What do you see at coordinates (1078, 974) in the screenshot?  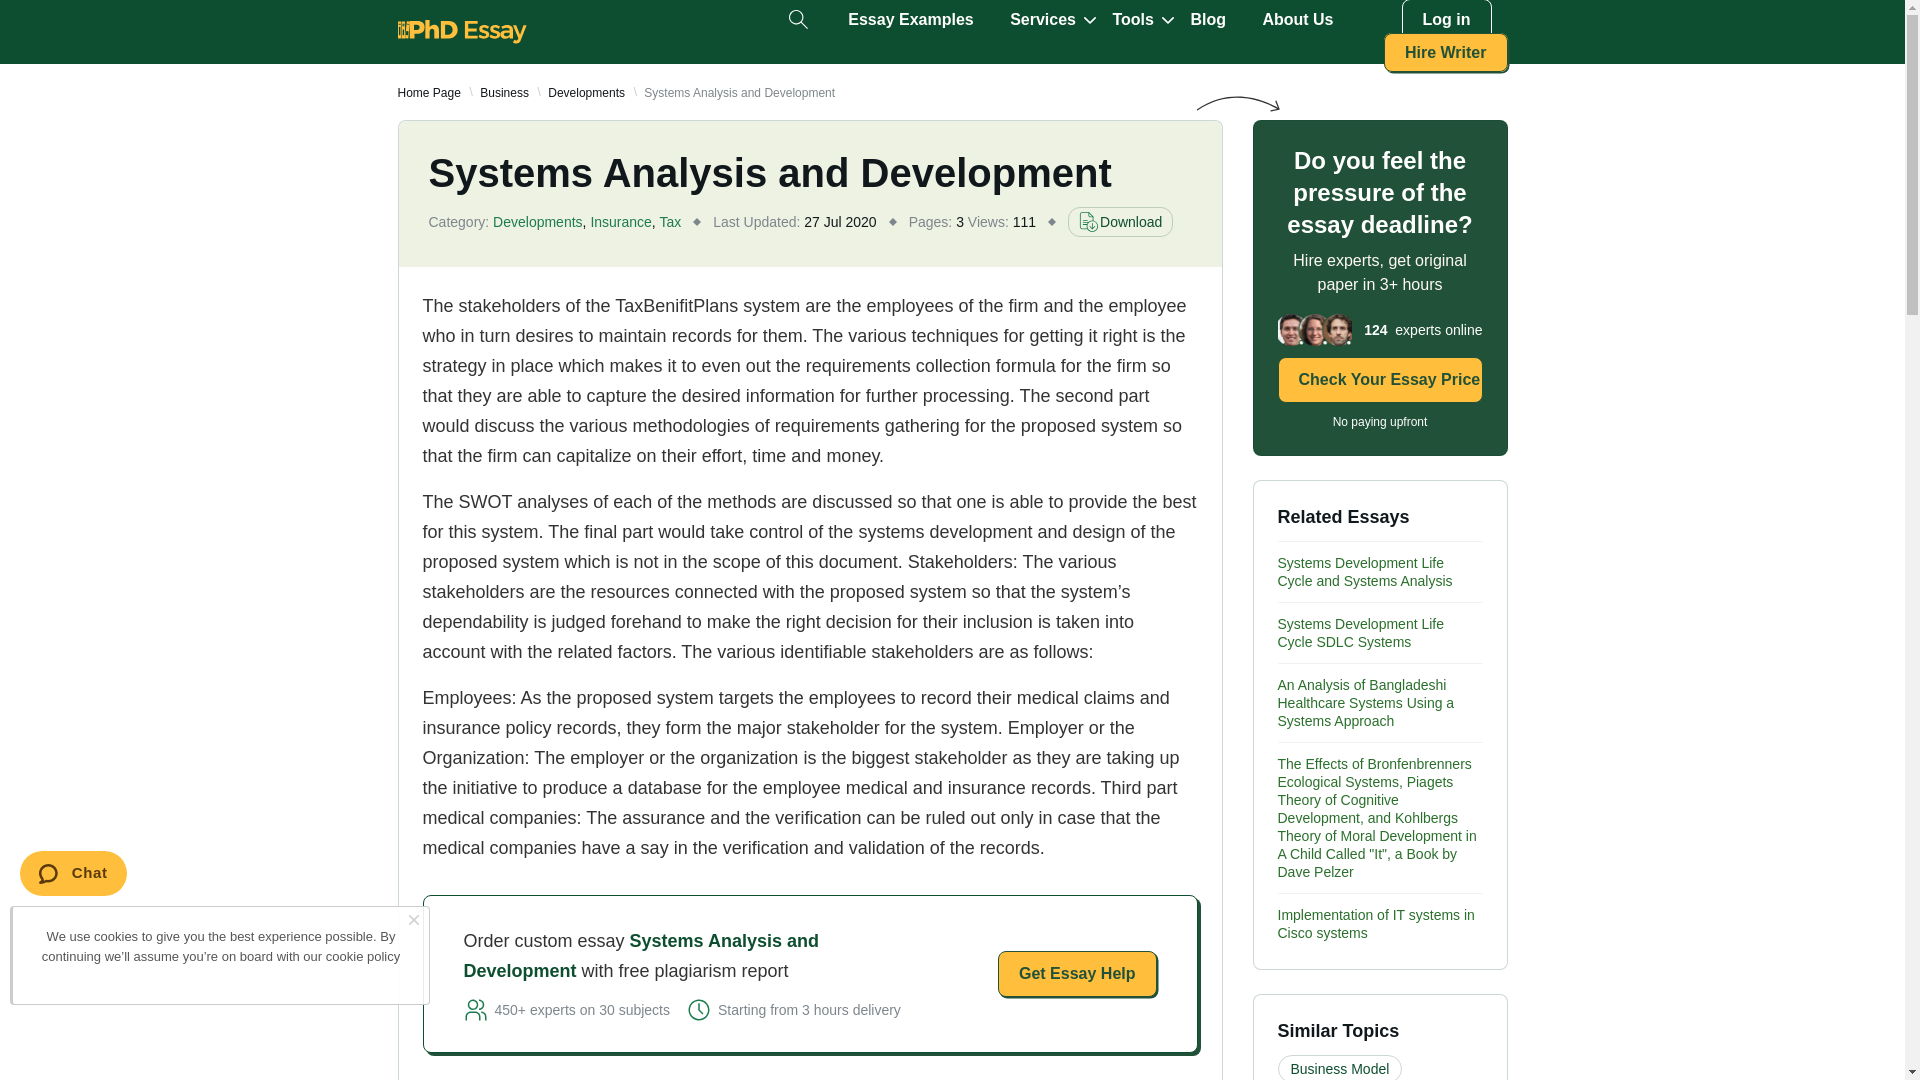 I see `Get Essay Help` at bounding box center [1078, 974].